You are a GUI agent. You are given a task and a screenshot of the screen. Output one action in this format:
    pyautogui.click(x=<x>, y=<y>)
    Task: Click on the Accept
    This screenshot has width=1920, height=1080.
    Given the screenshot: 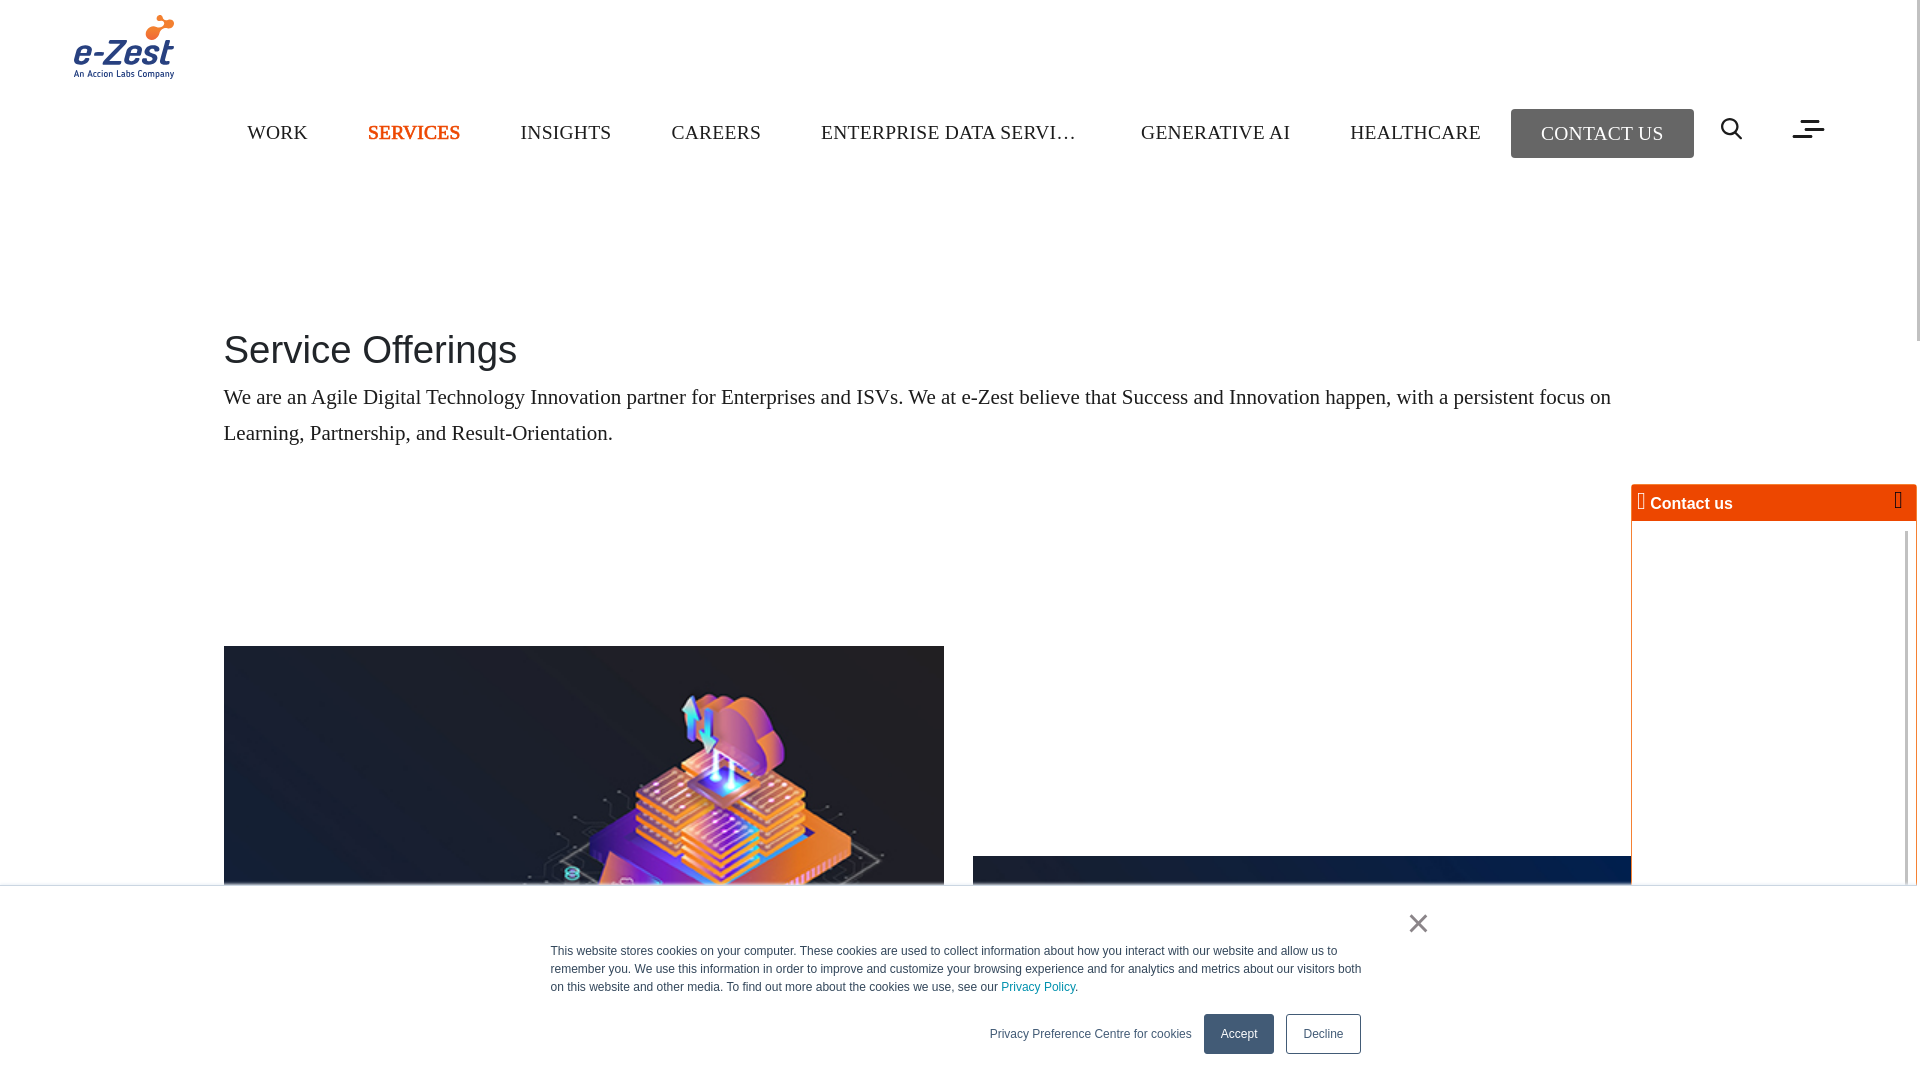 What is the action you would take?
    pyautogui.click(x=1238, y=1034)
    